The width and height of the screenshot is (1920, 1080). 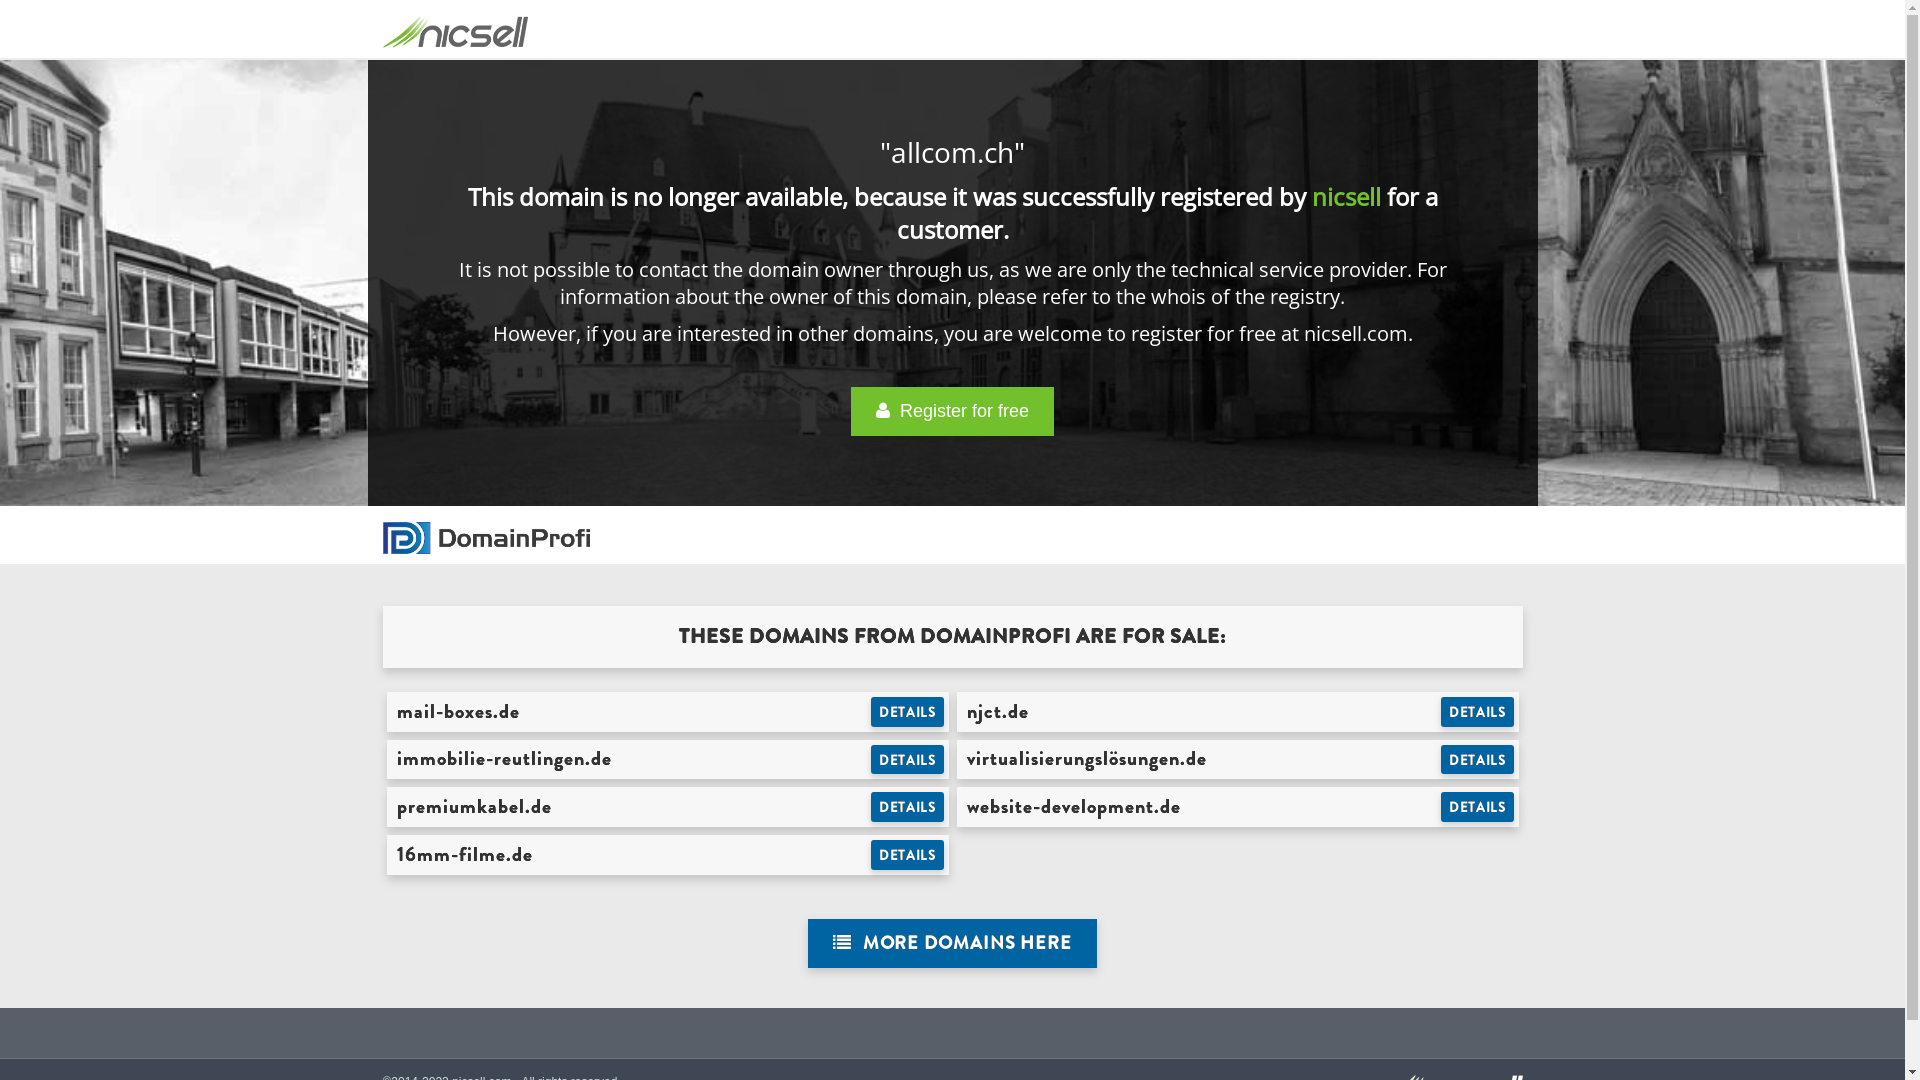 What do you see at coordinates (1478, 807) in the screenshot?
I see `DETAILS` at bounding box center [1478, 807].